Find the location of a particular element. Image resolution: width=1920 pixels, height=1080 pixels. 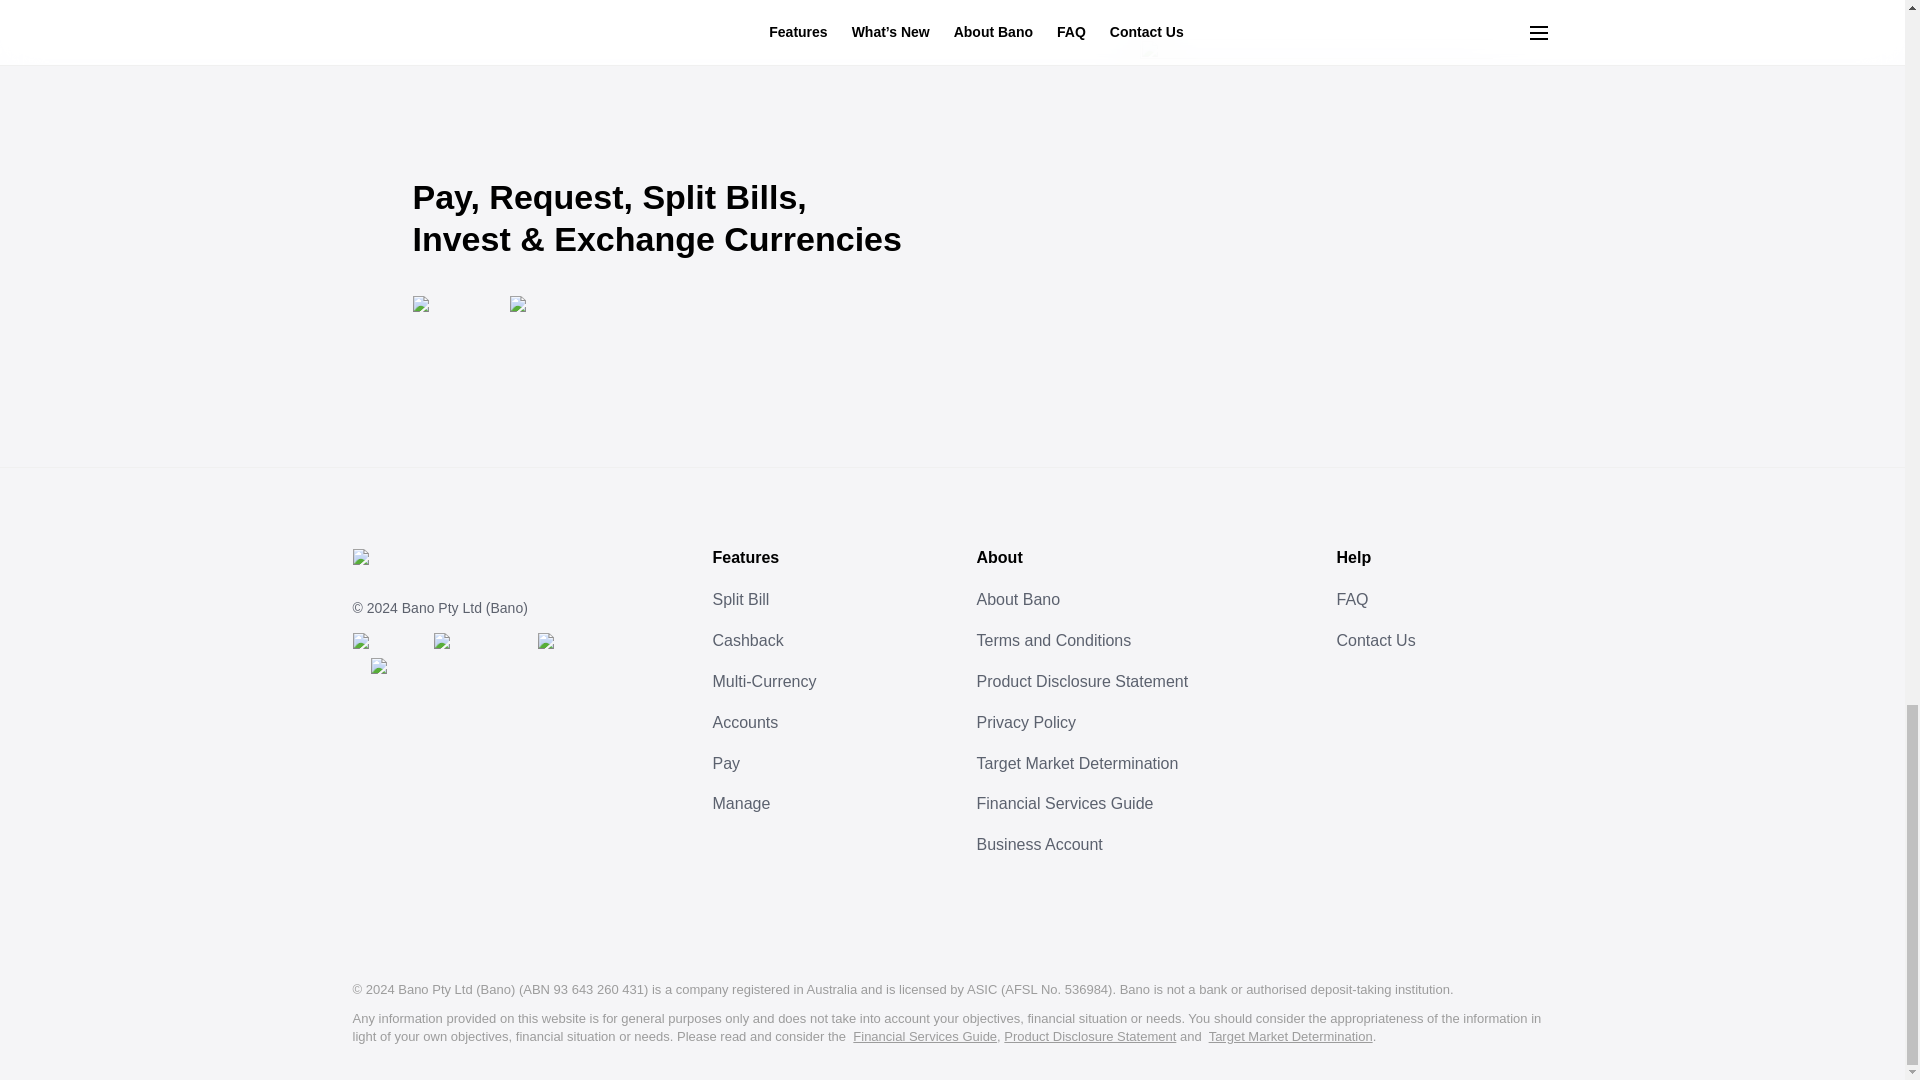

Financial Services Guide is located at coordinates (1145, 804).